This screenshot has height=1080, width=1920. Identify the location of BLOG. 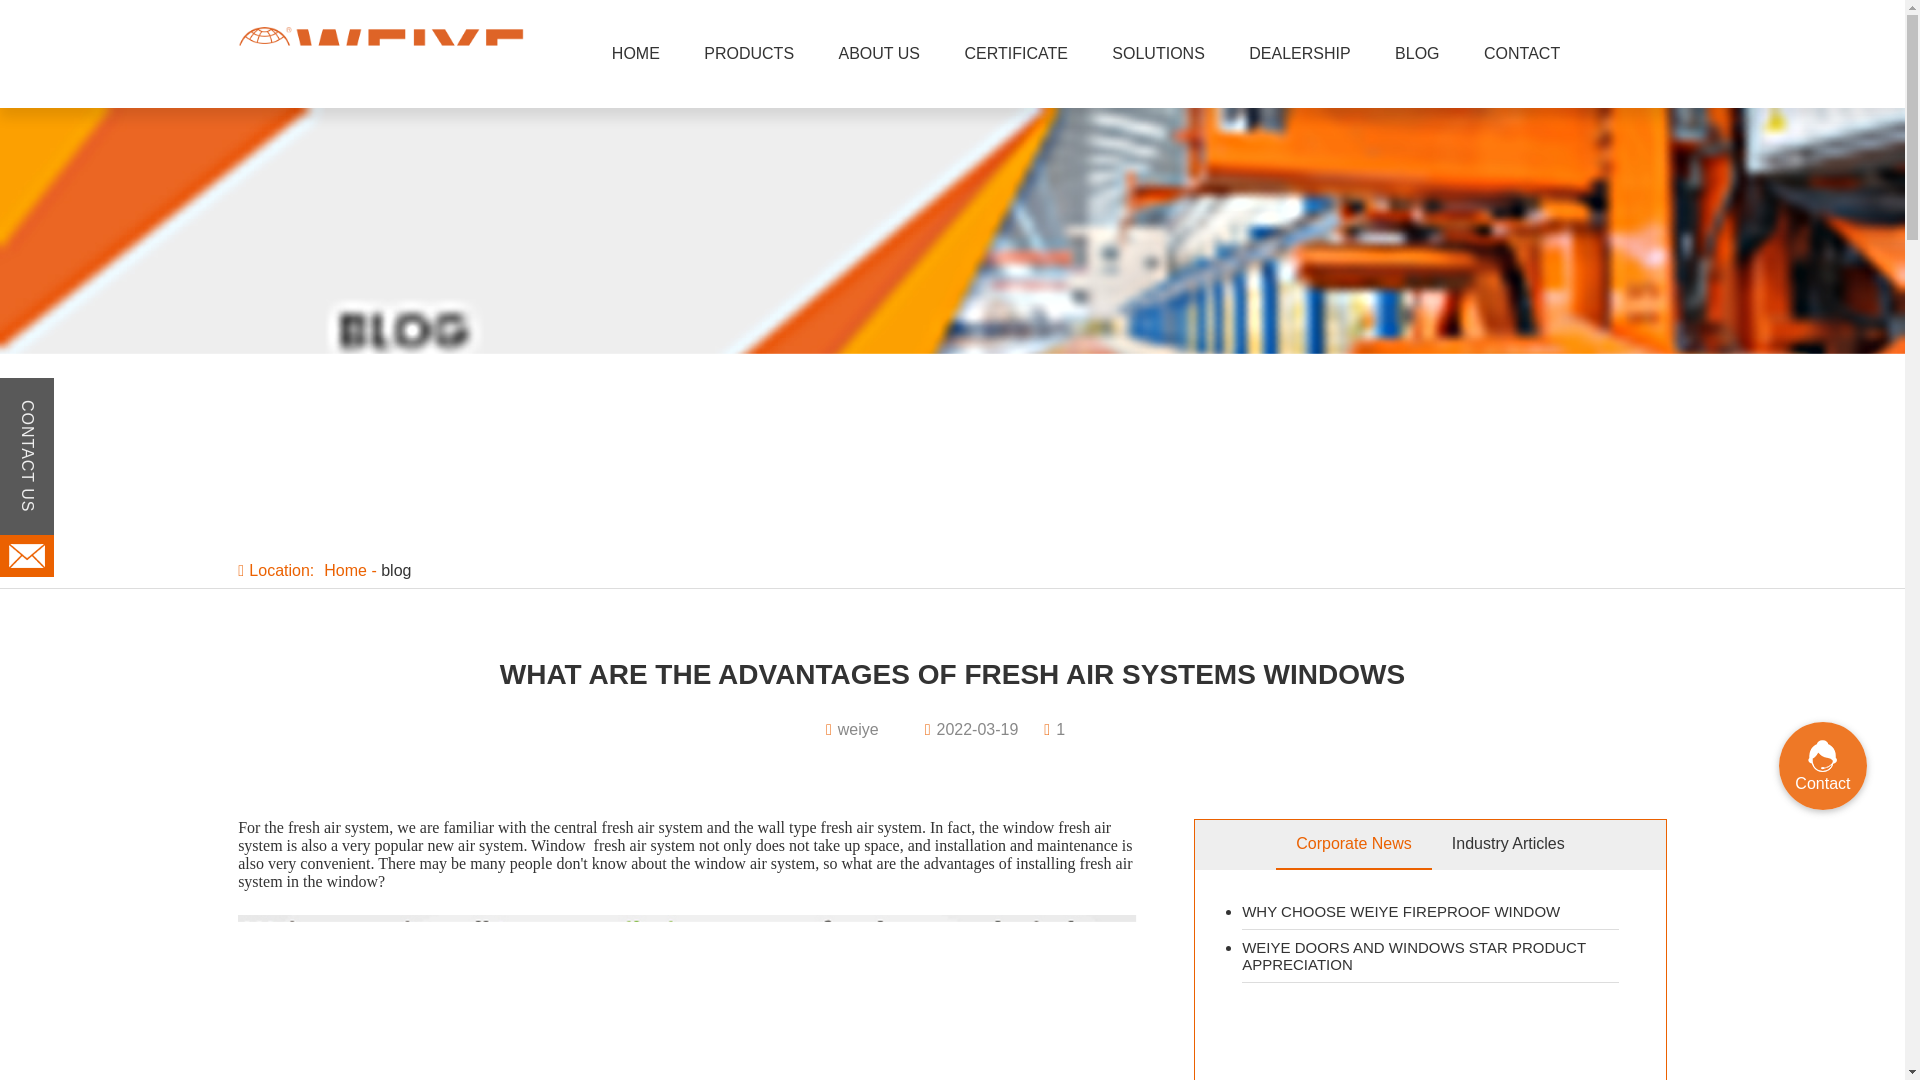
(1416, 54).